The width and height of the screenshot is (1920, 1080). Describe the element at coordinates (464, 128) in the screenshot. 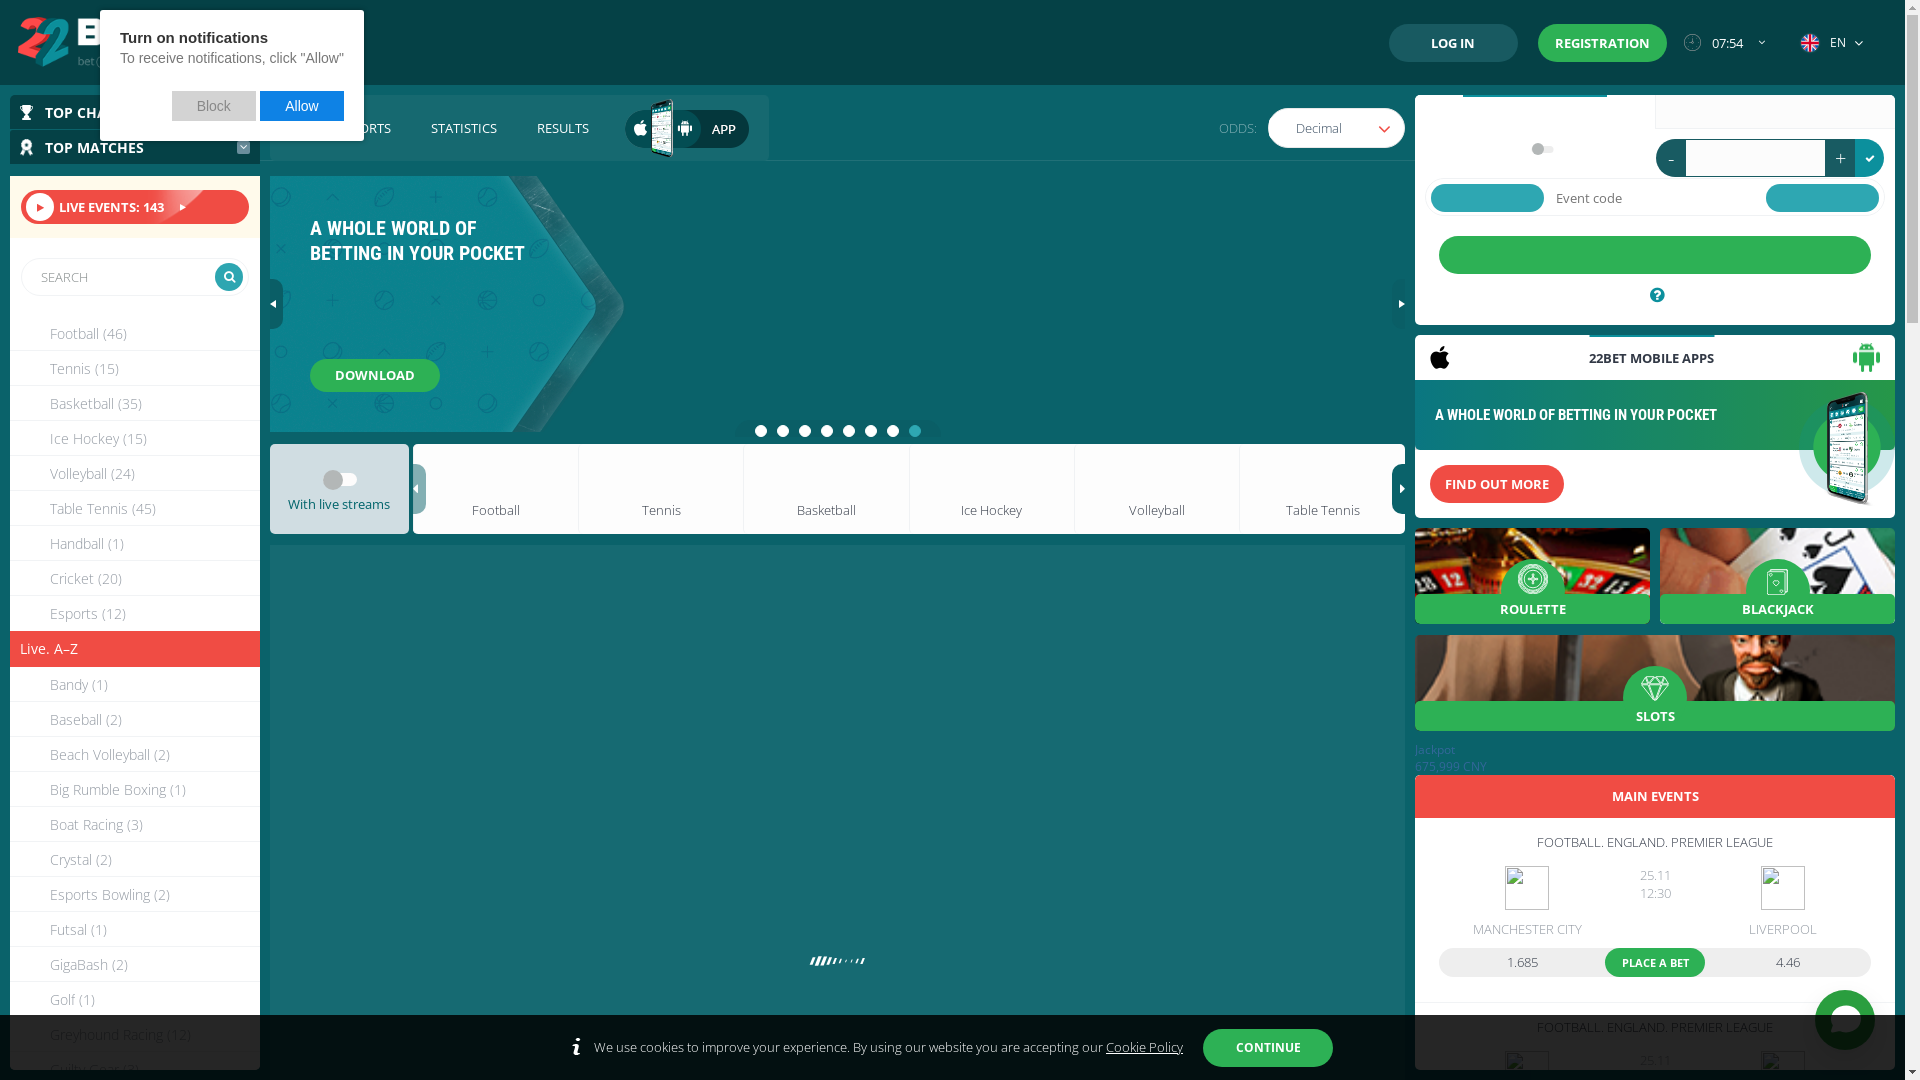

I see `STATISTICS` at that location.